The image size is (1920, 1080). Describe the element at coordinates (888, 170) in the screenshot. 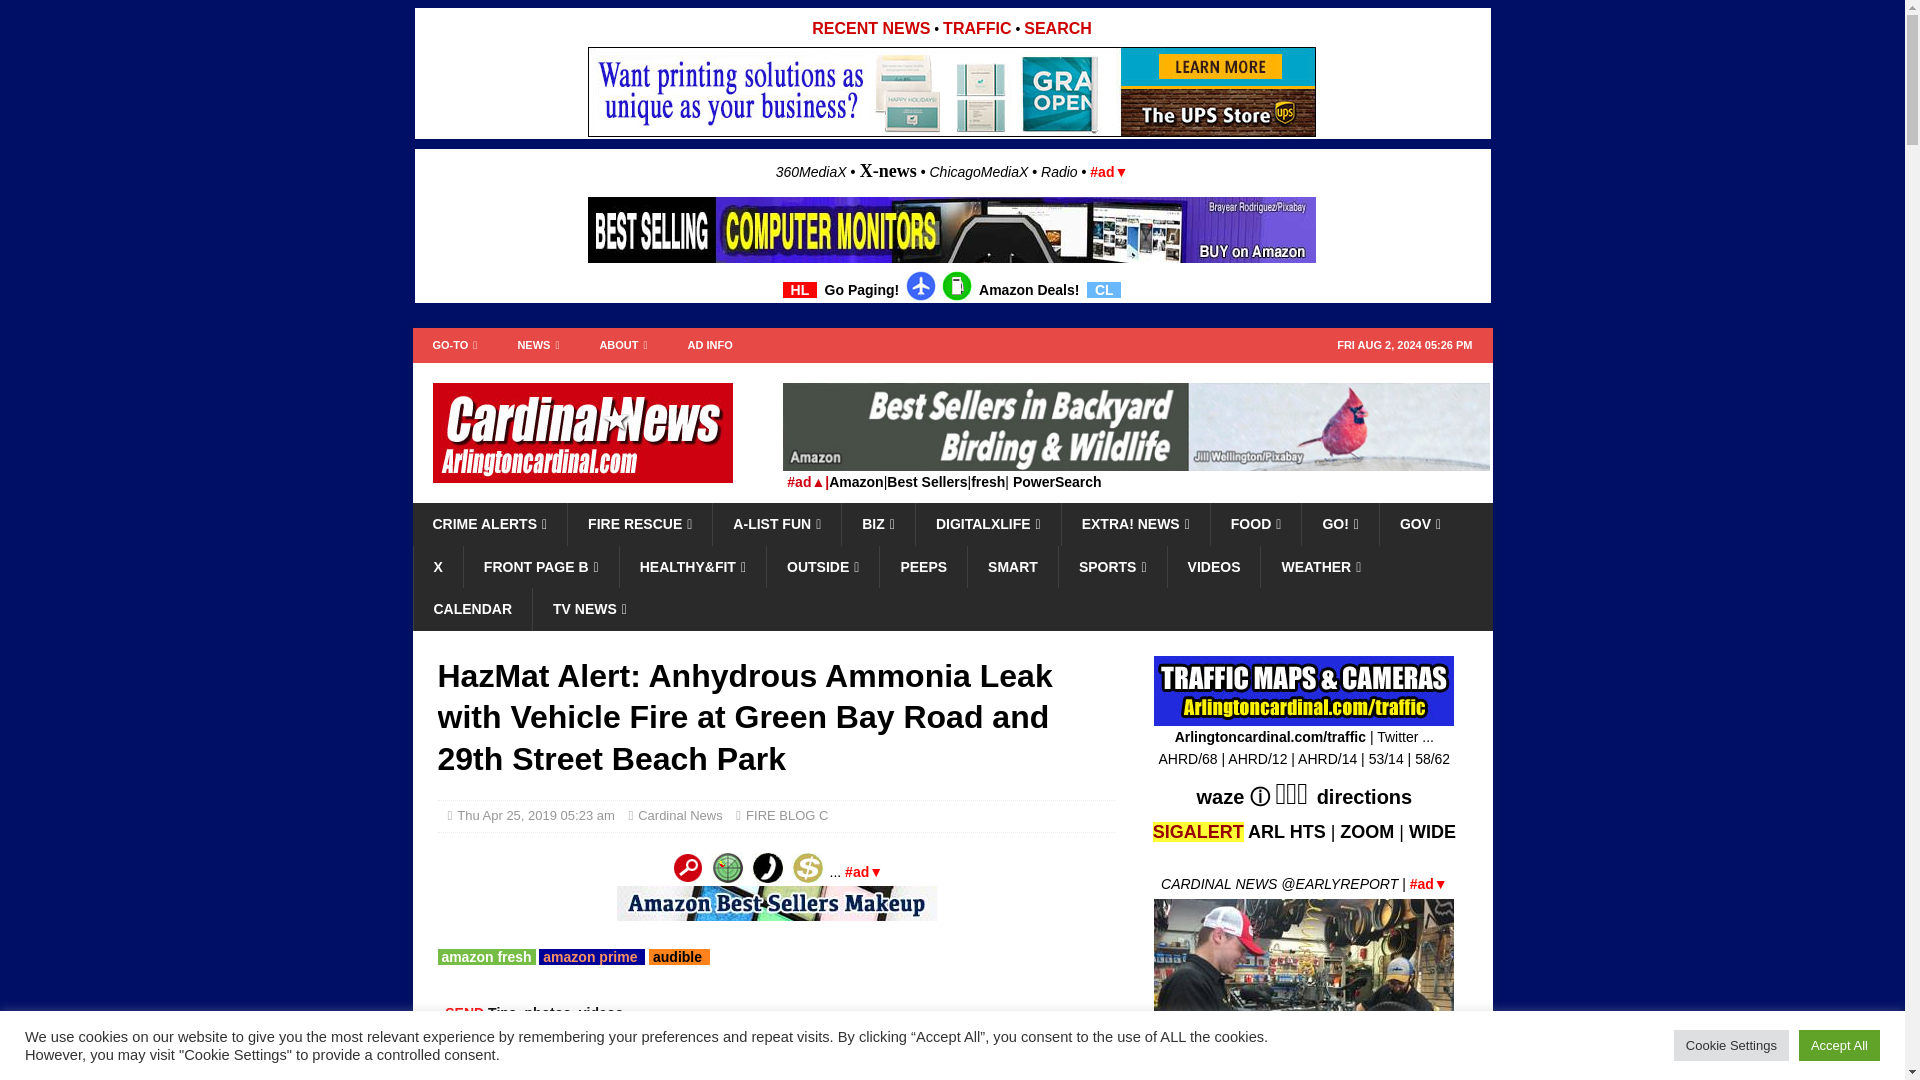

I see `X-news` at that location.